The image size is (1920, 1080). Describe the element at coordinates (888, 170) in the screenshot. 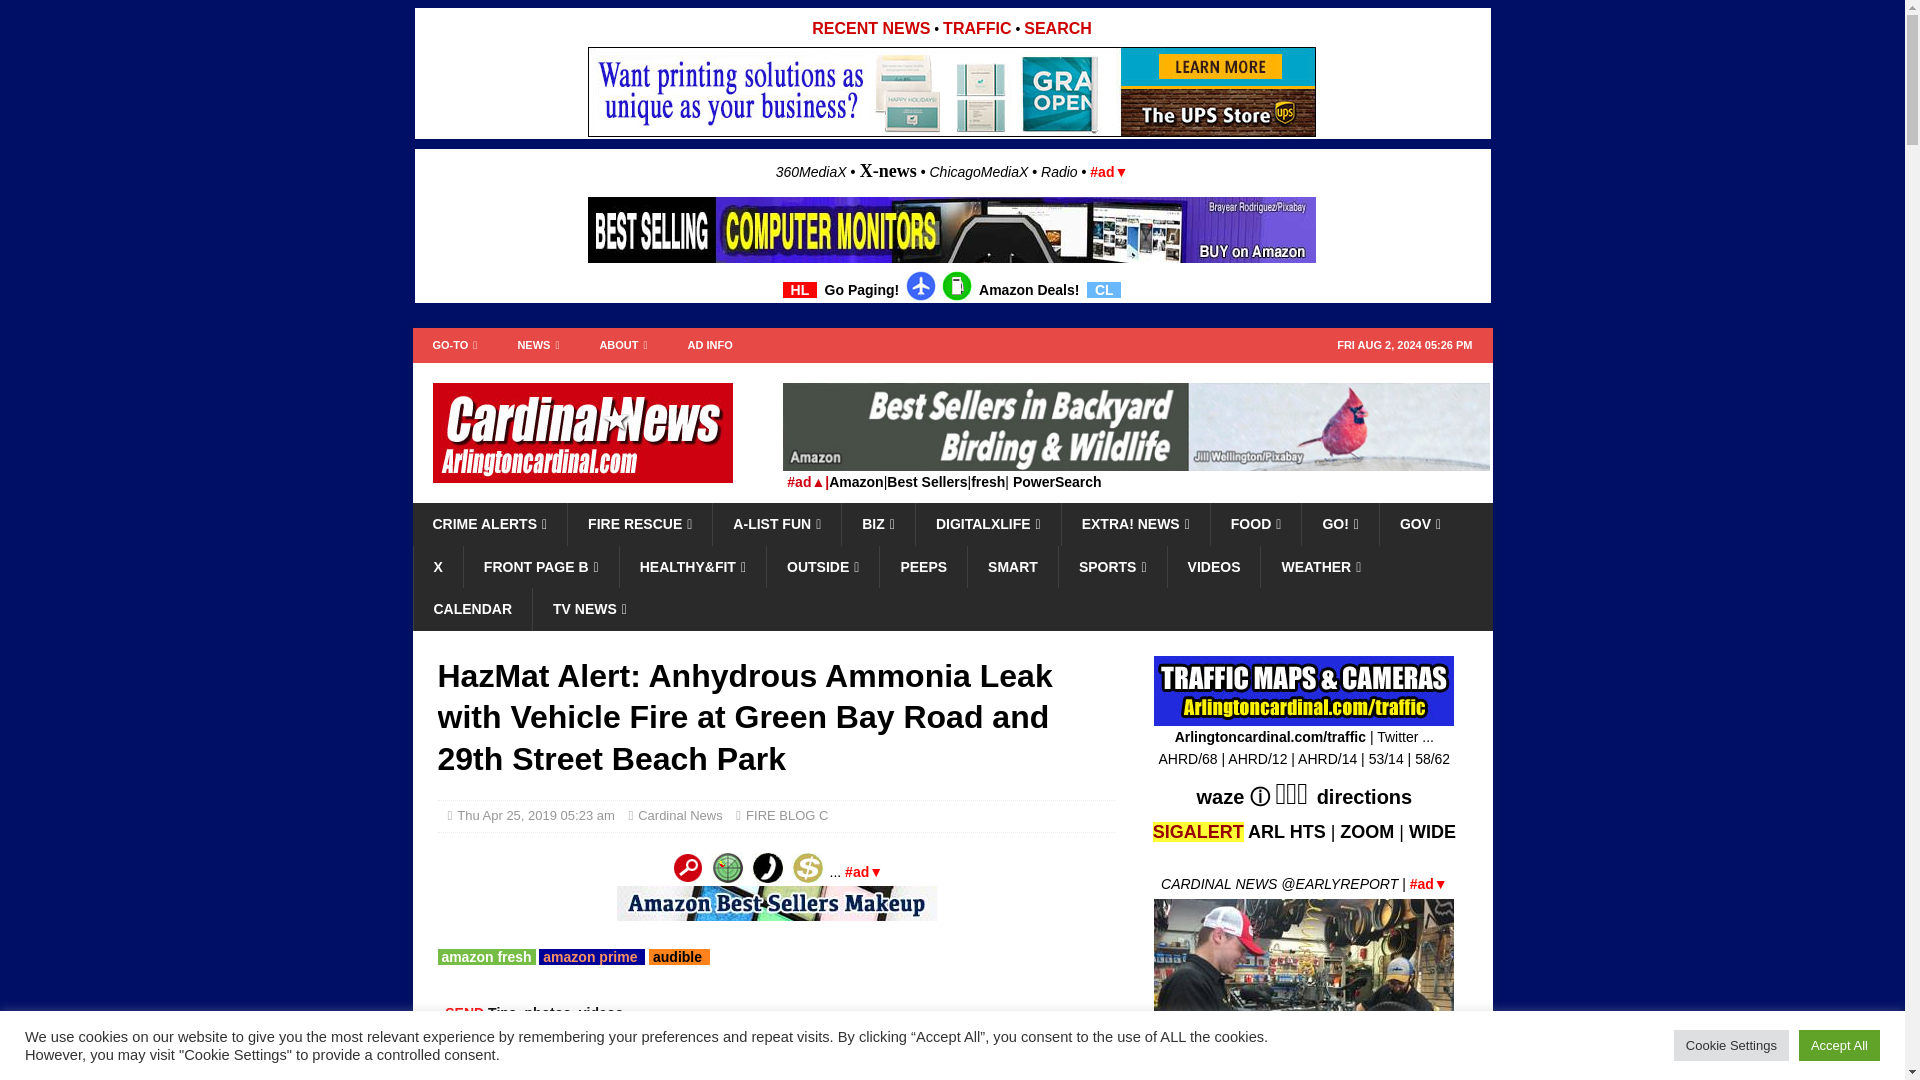

I see `X-news` at that location.